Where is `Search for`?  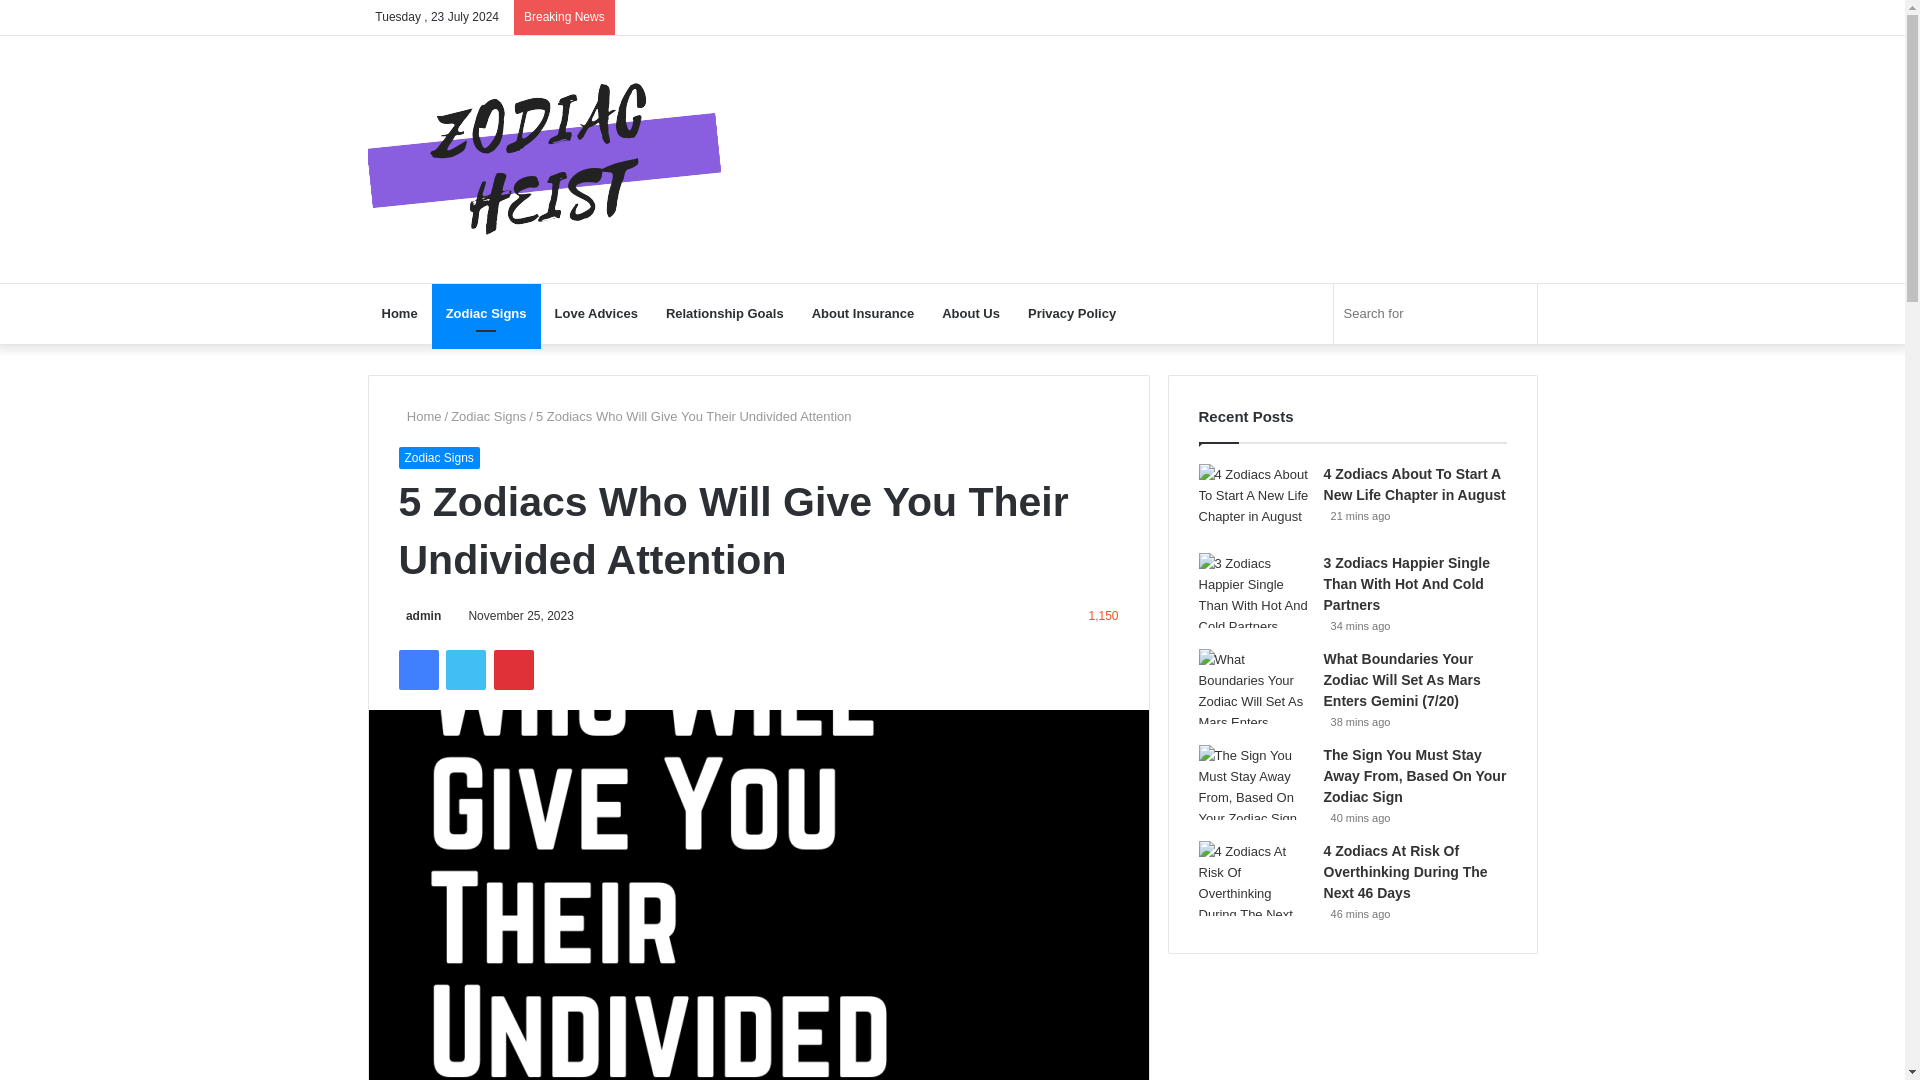 Search for is located at coordinates (1436, 314).